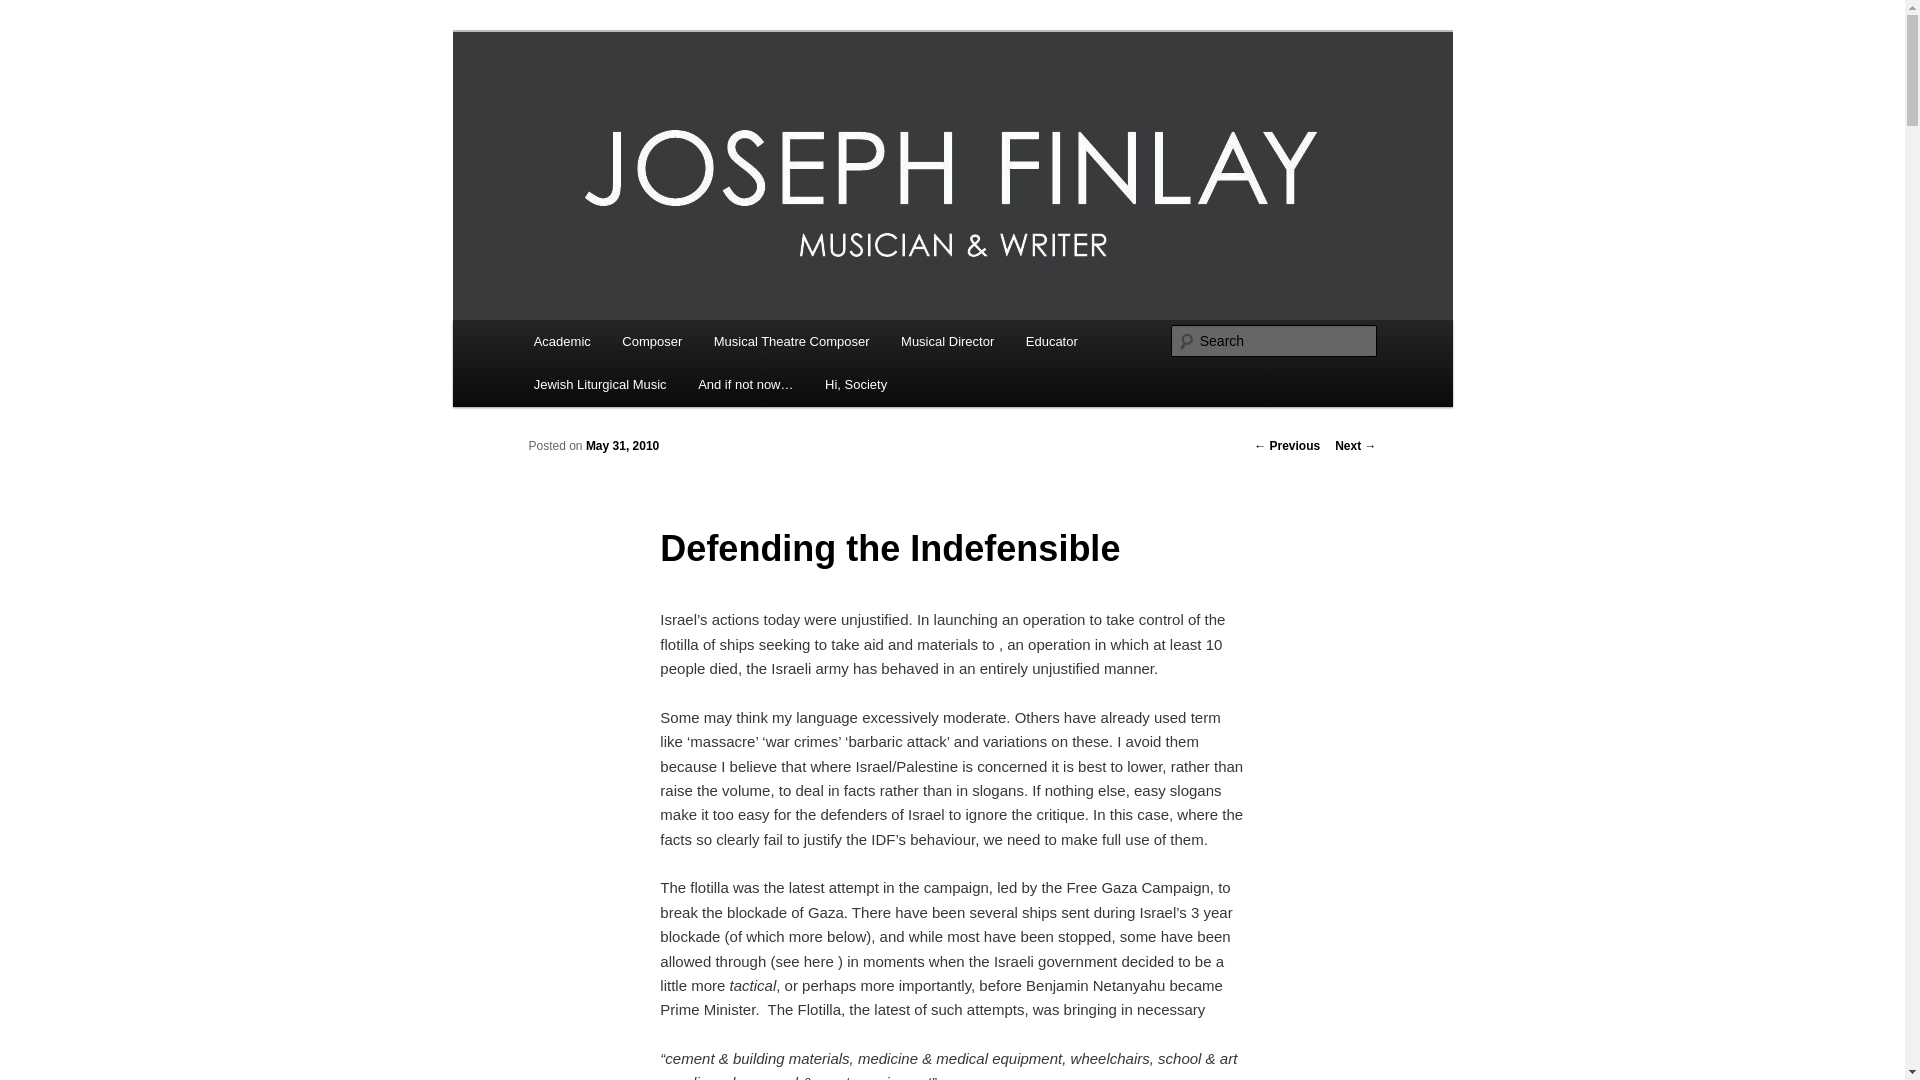  I want to click on Academic, so click(562, 340).